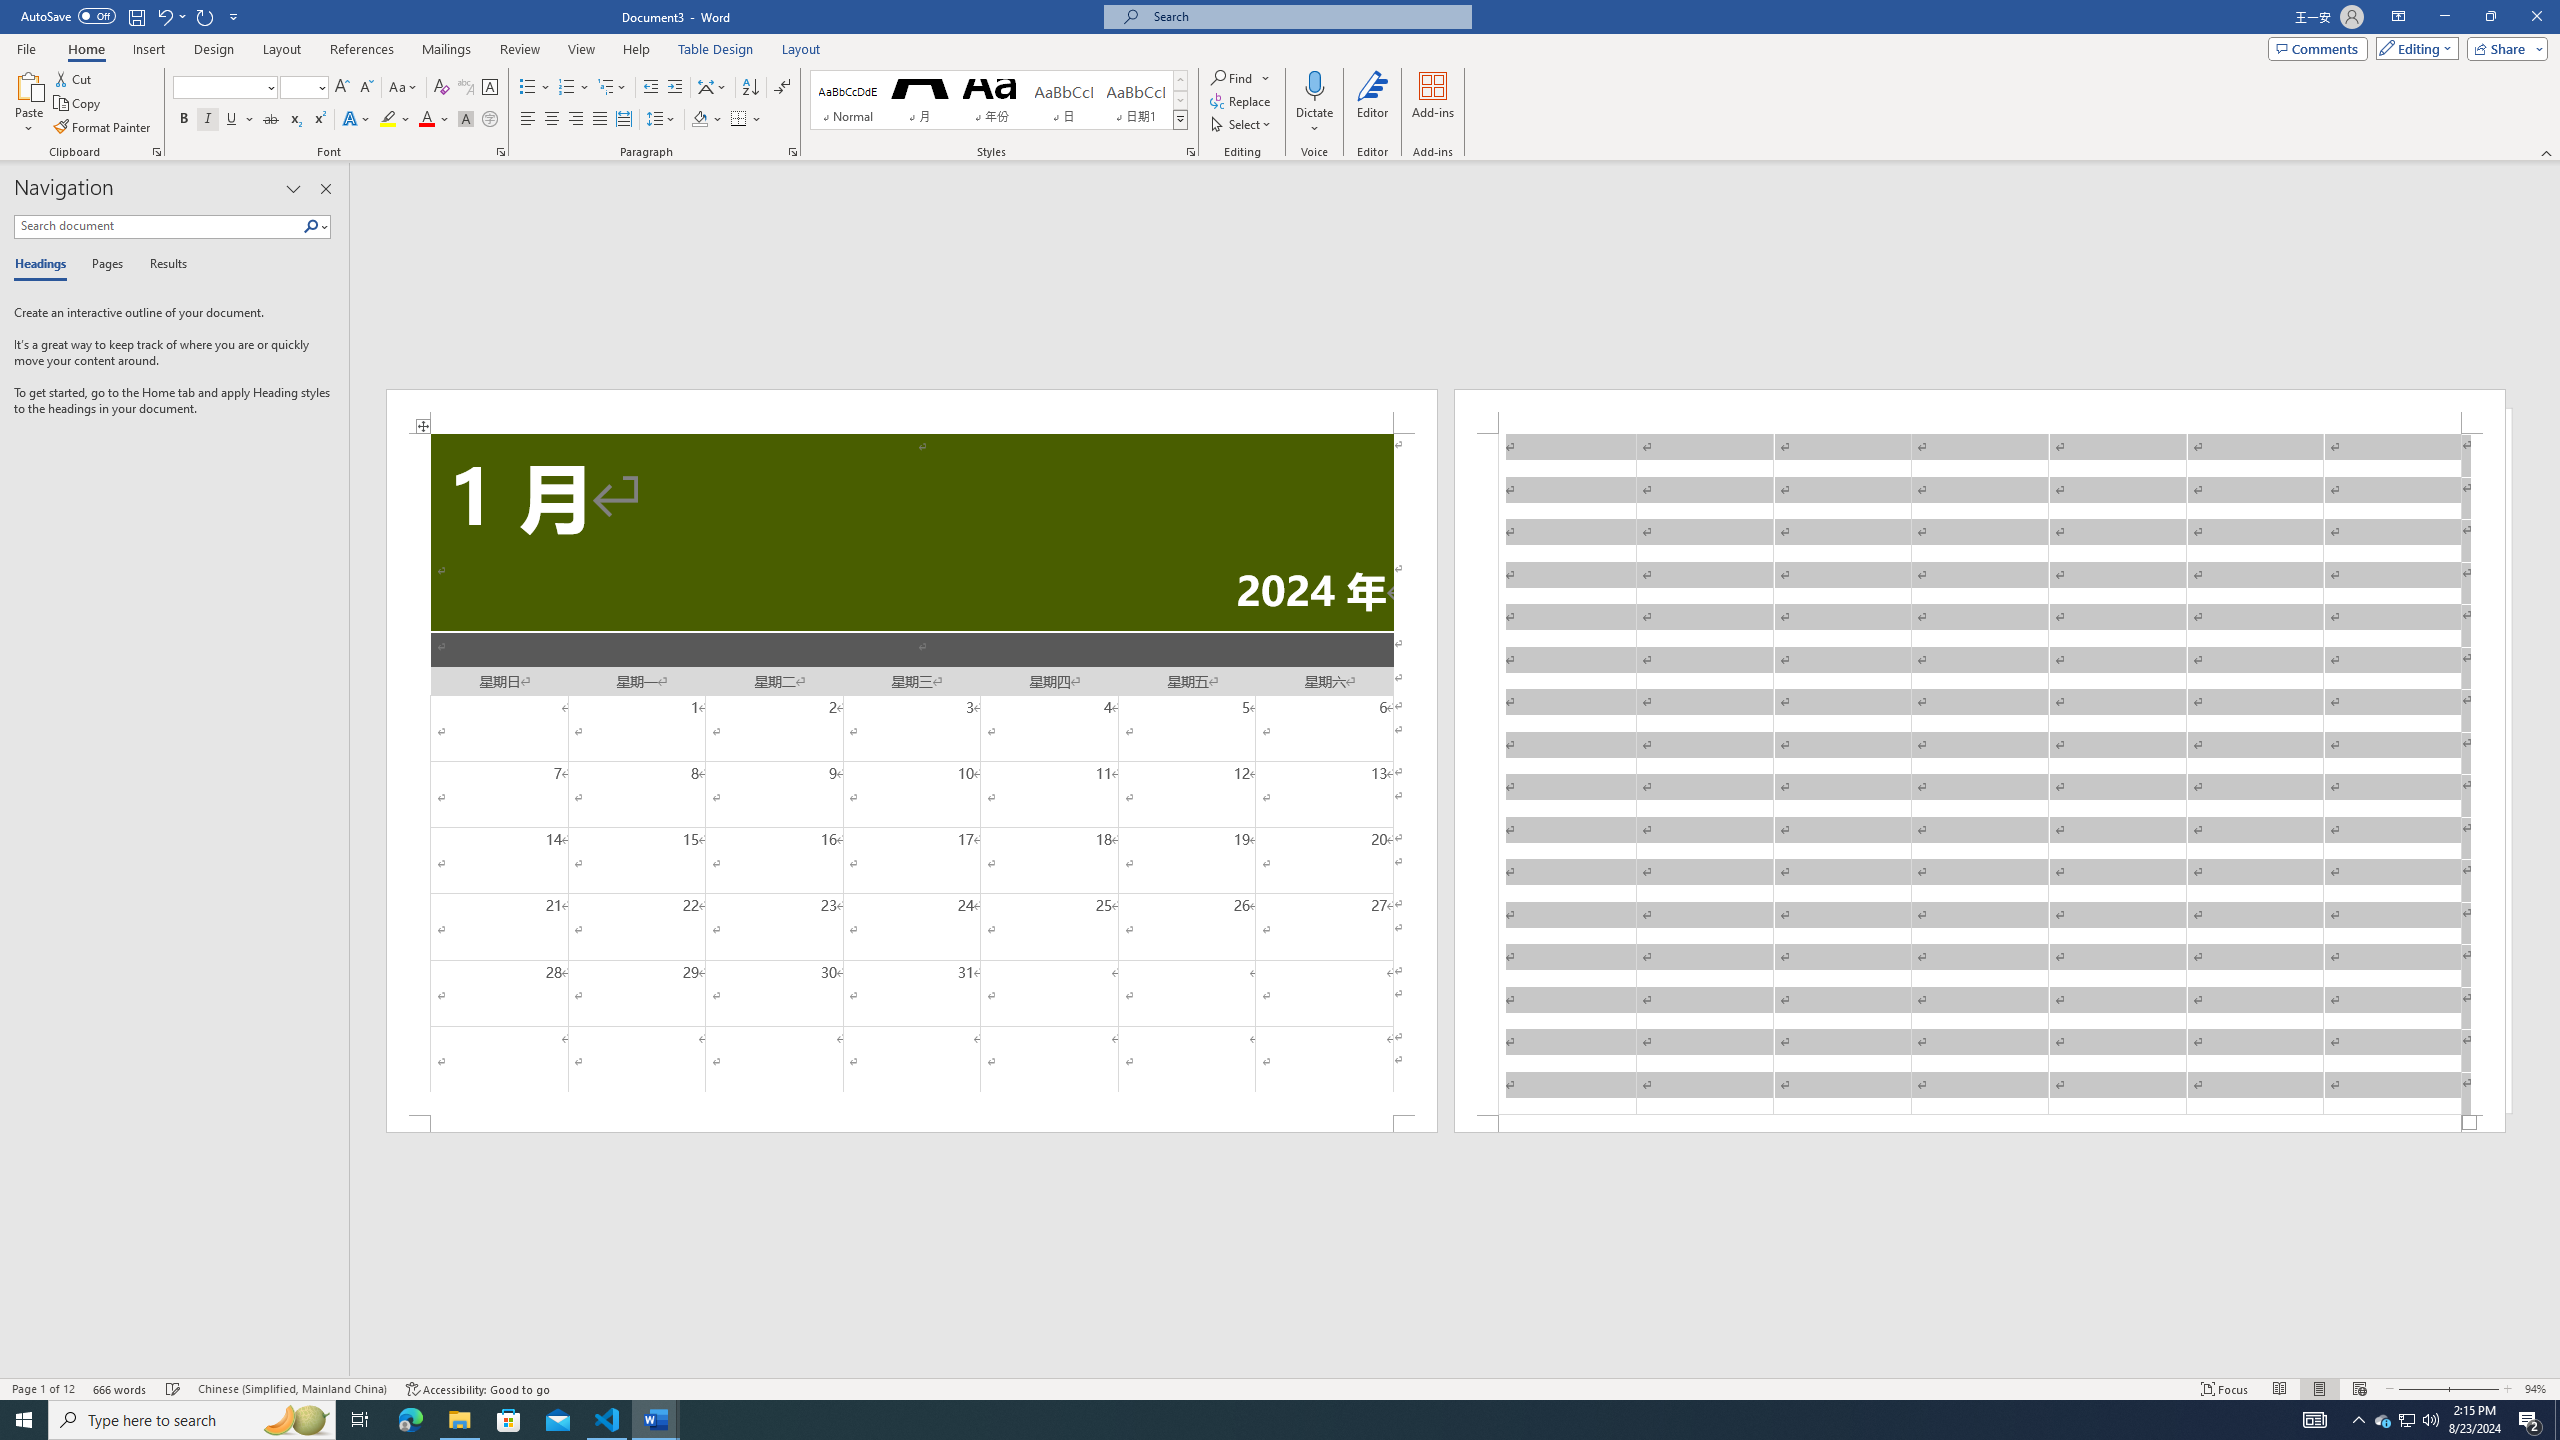 The width and height of the screenshot is (2560, 1440). Describe the element at coordinates (652, 88) in the screenshot. I see `Decrease Indent` at that location.